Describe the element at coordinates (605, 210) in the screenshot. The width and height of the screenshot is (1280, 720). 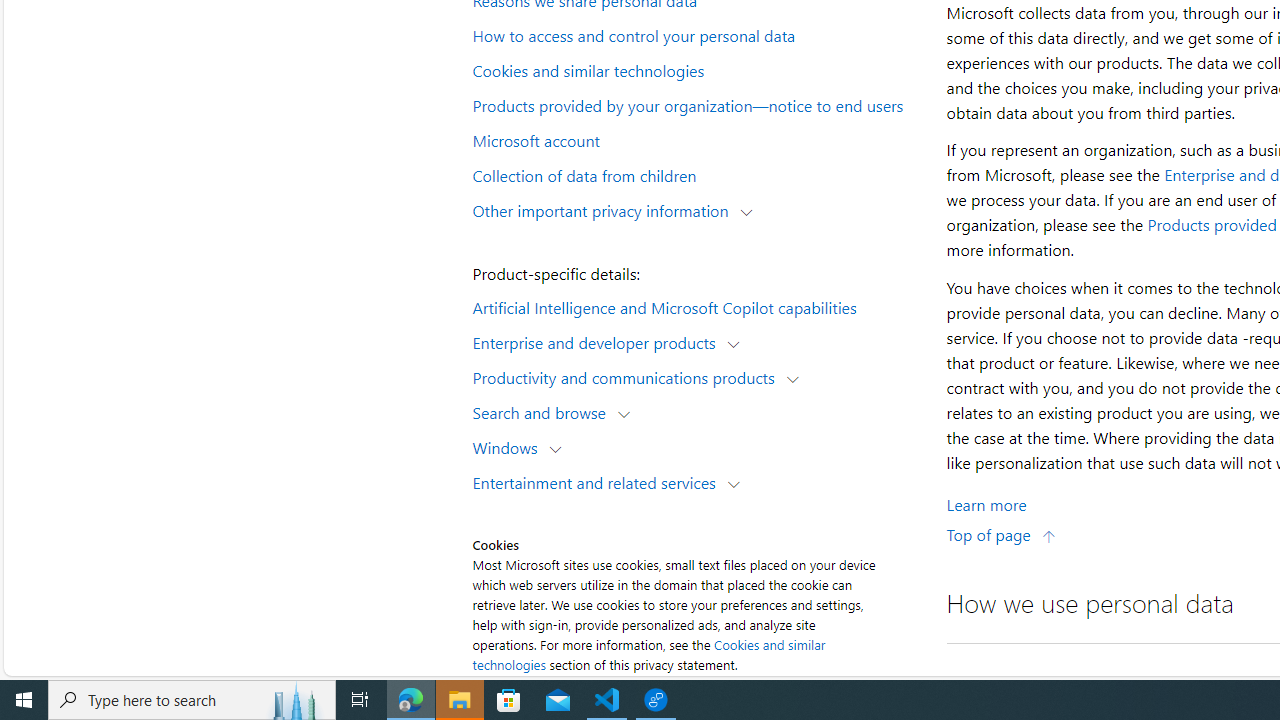
I see `Other important privacy information` at that location.